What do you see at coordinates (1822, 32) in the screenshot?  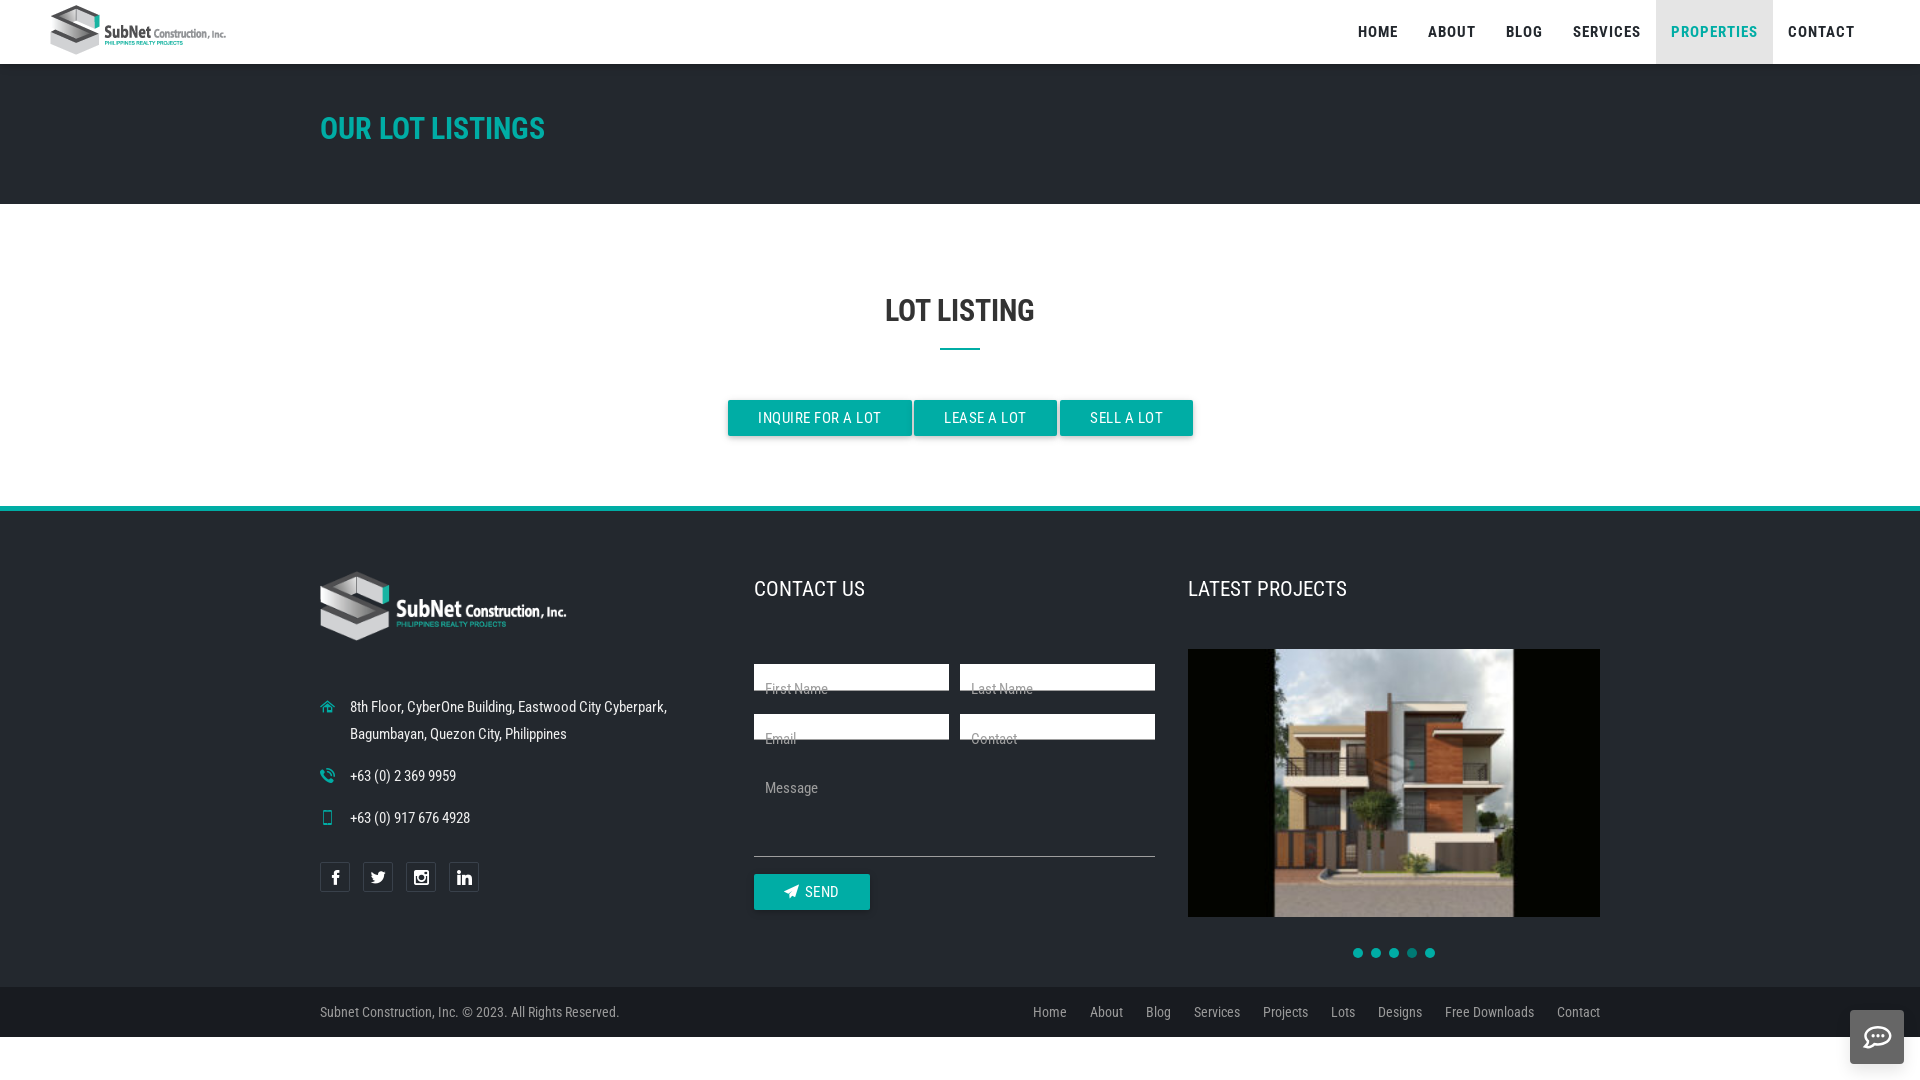 I see `CONTACT` at bounding box center [1822, 32].